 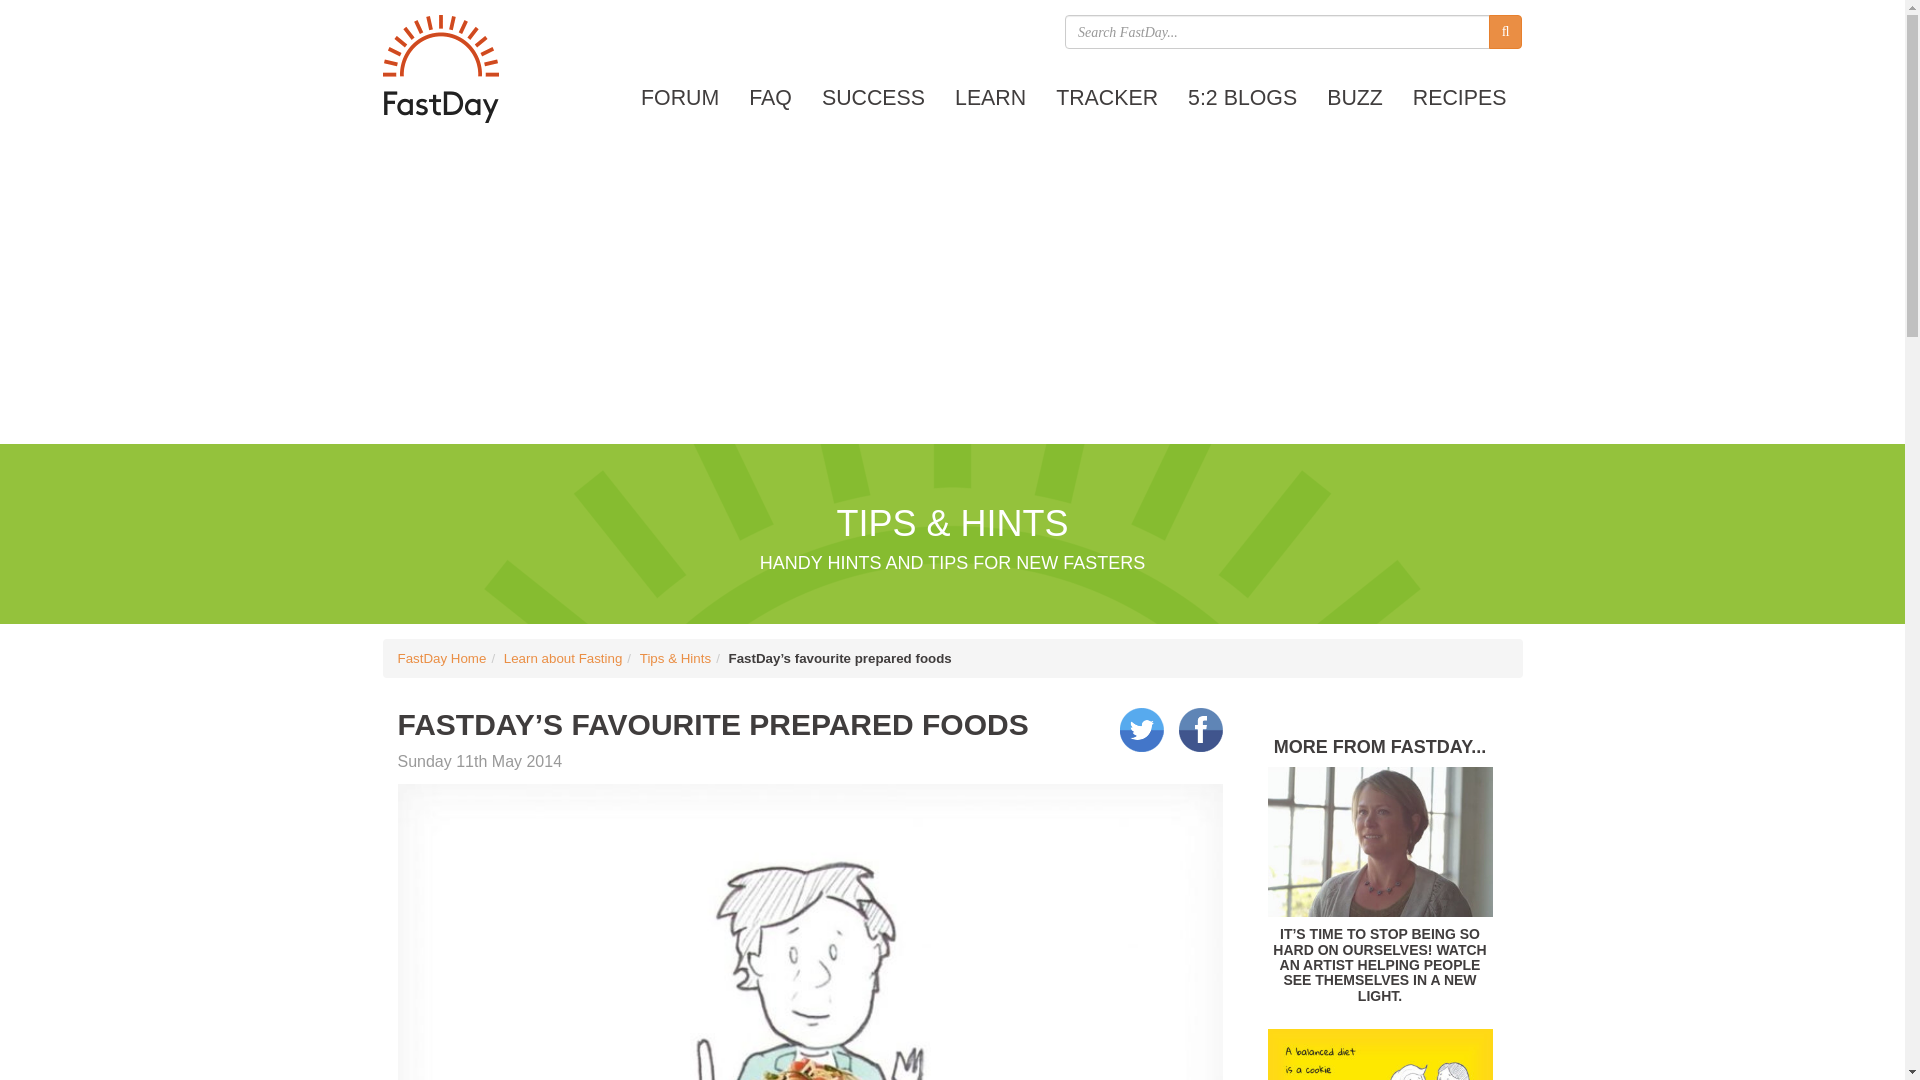 What do you see at coordinates (1106, 98) in the screenshot?
I see `Weight loss progress tracker` at bounding box center [1106, 98].